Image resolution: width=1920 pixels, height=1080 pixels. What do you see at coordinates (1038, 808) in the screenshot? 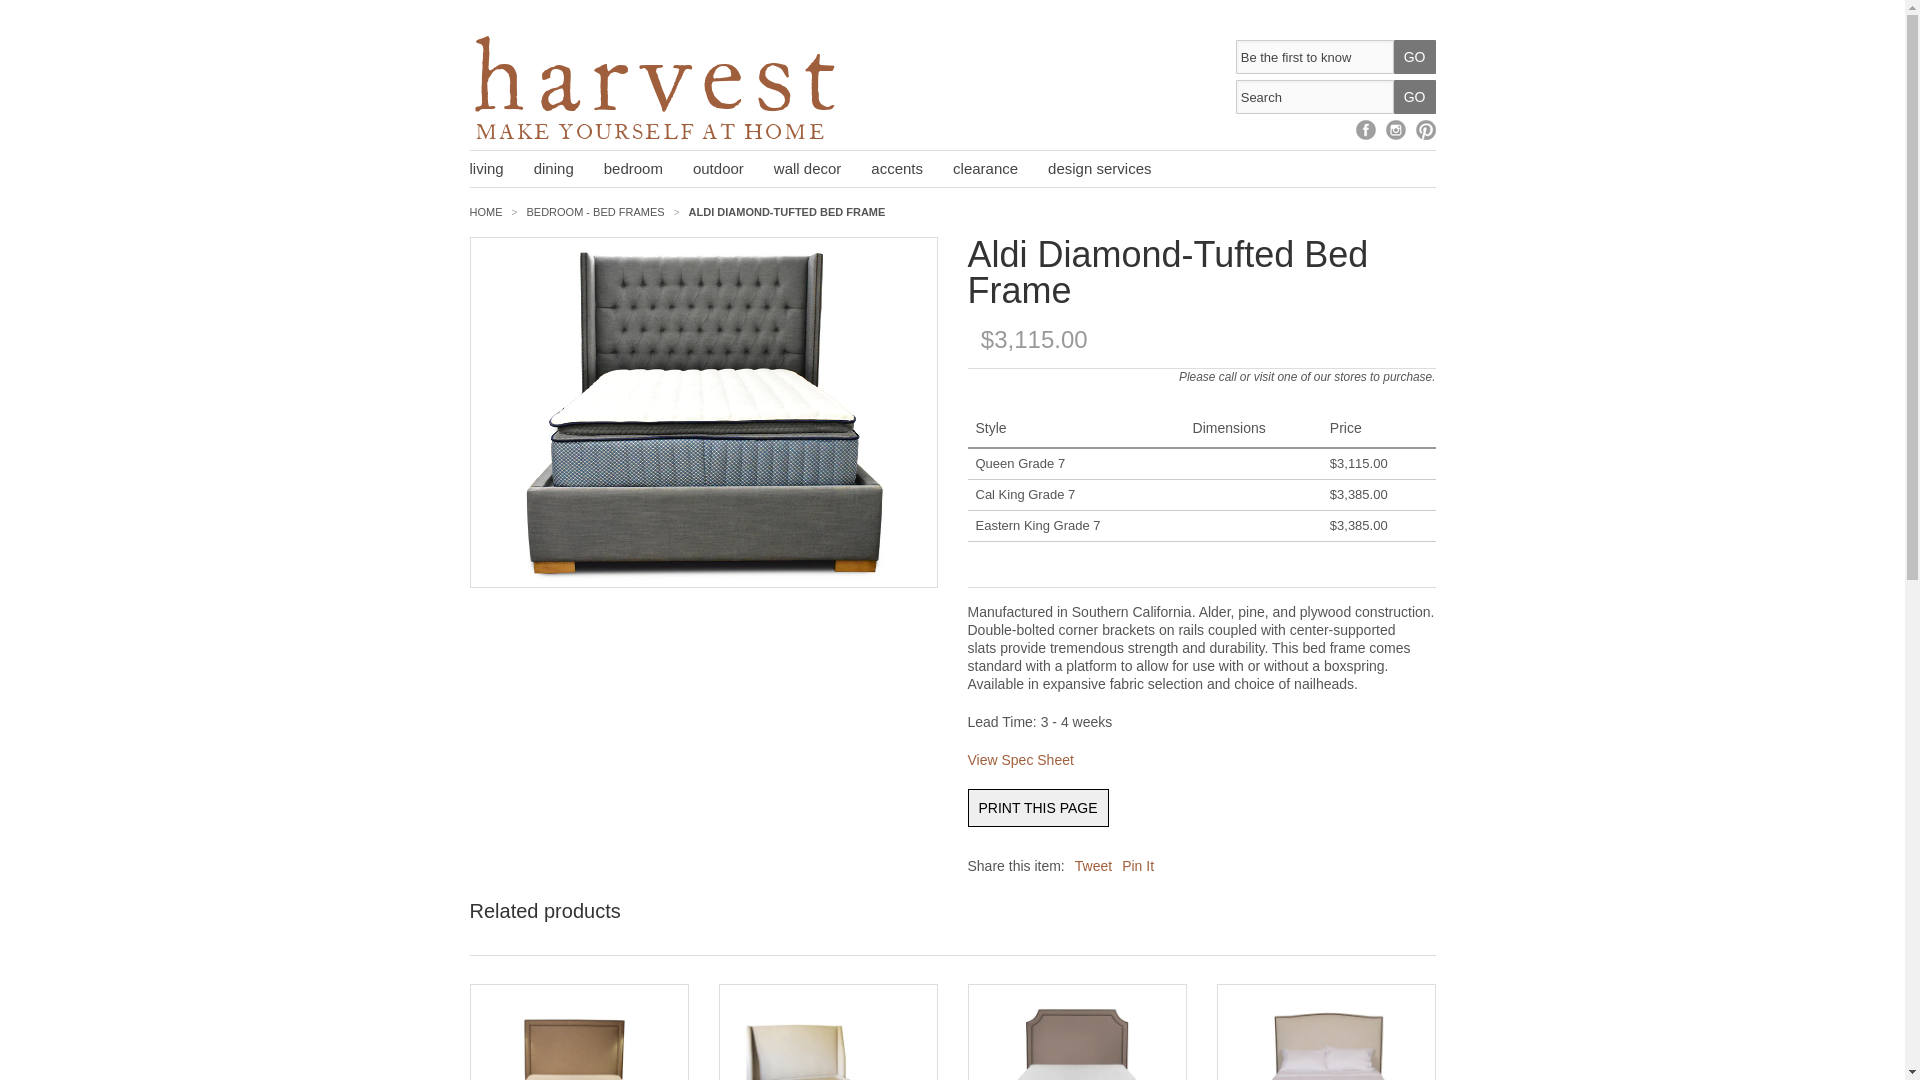
I see `PRINT THIS PAGE` at bounding box center [1038, 808].